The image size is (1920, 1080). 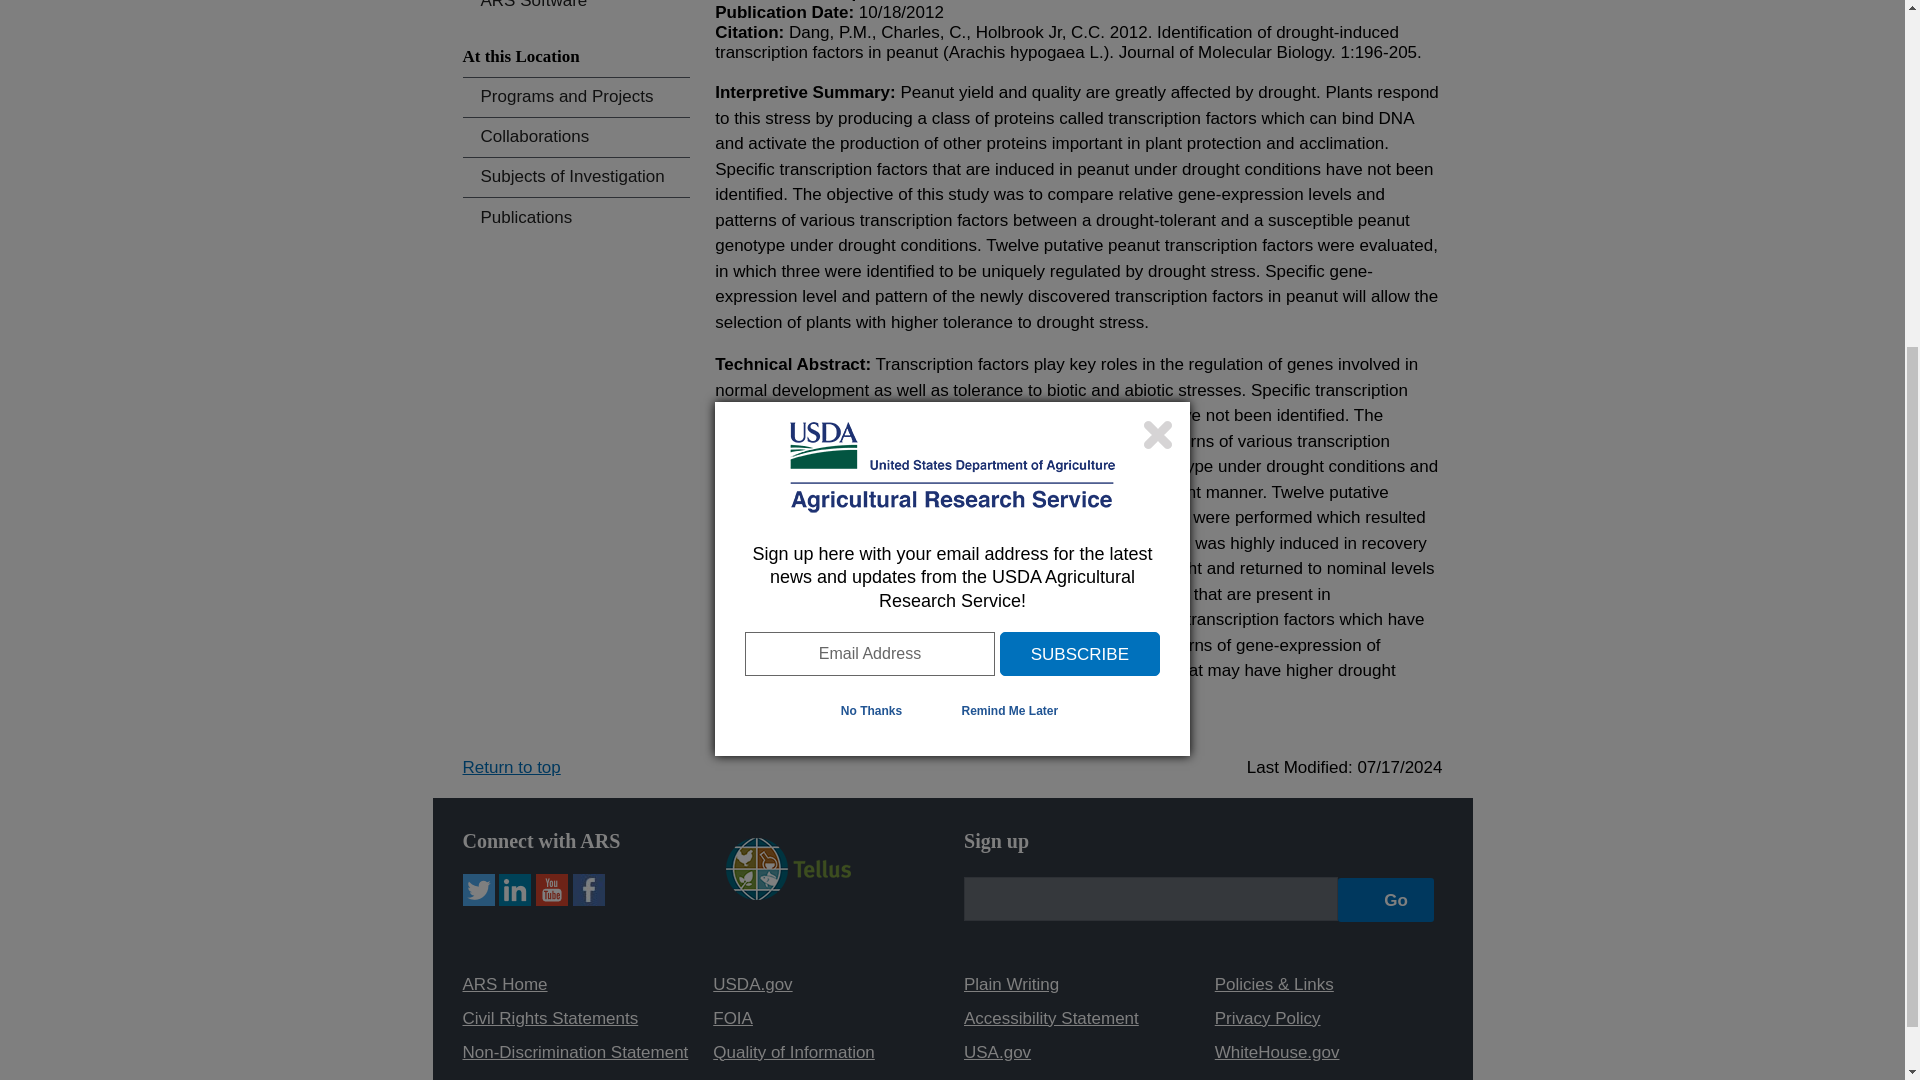 What do you see at coordinates (576, 10) in the screenshot?
I see `ARS Software` at bounding box center [576, 10].